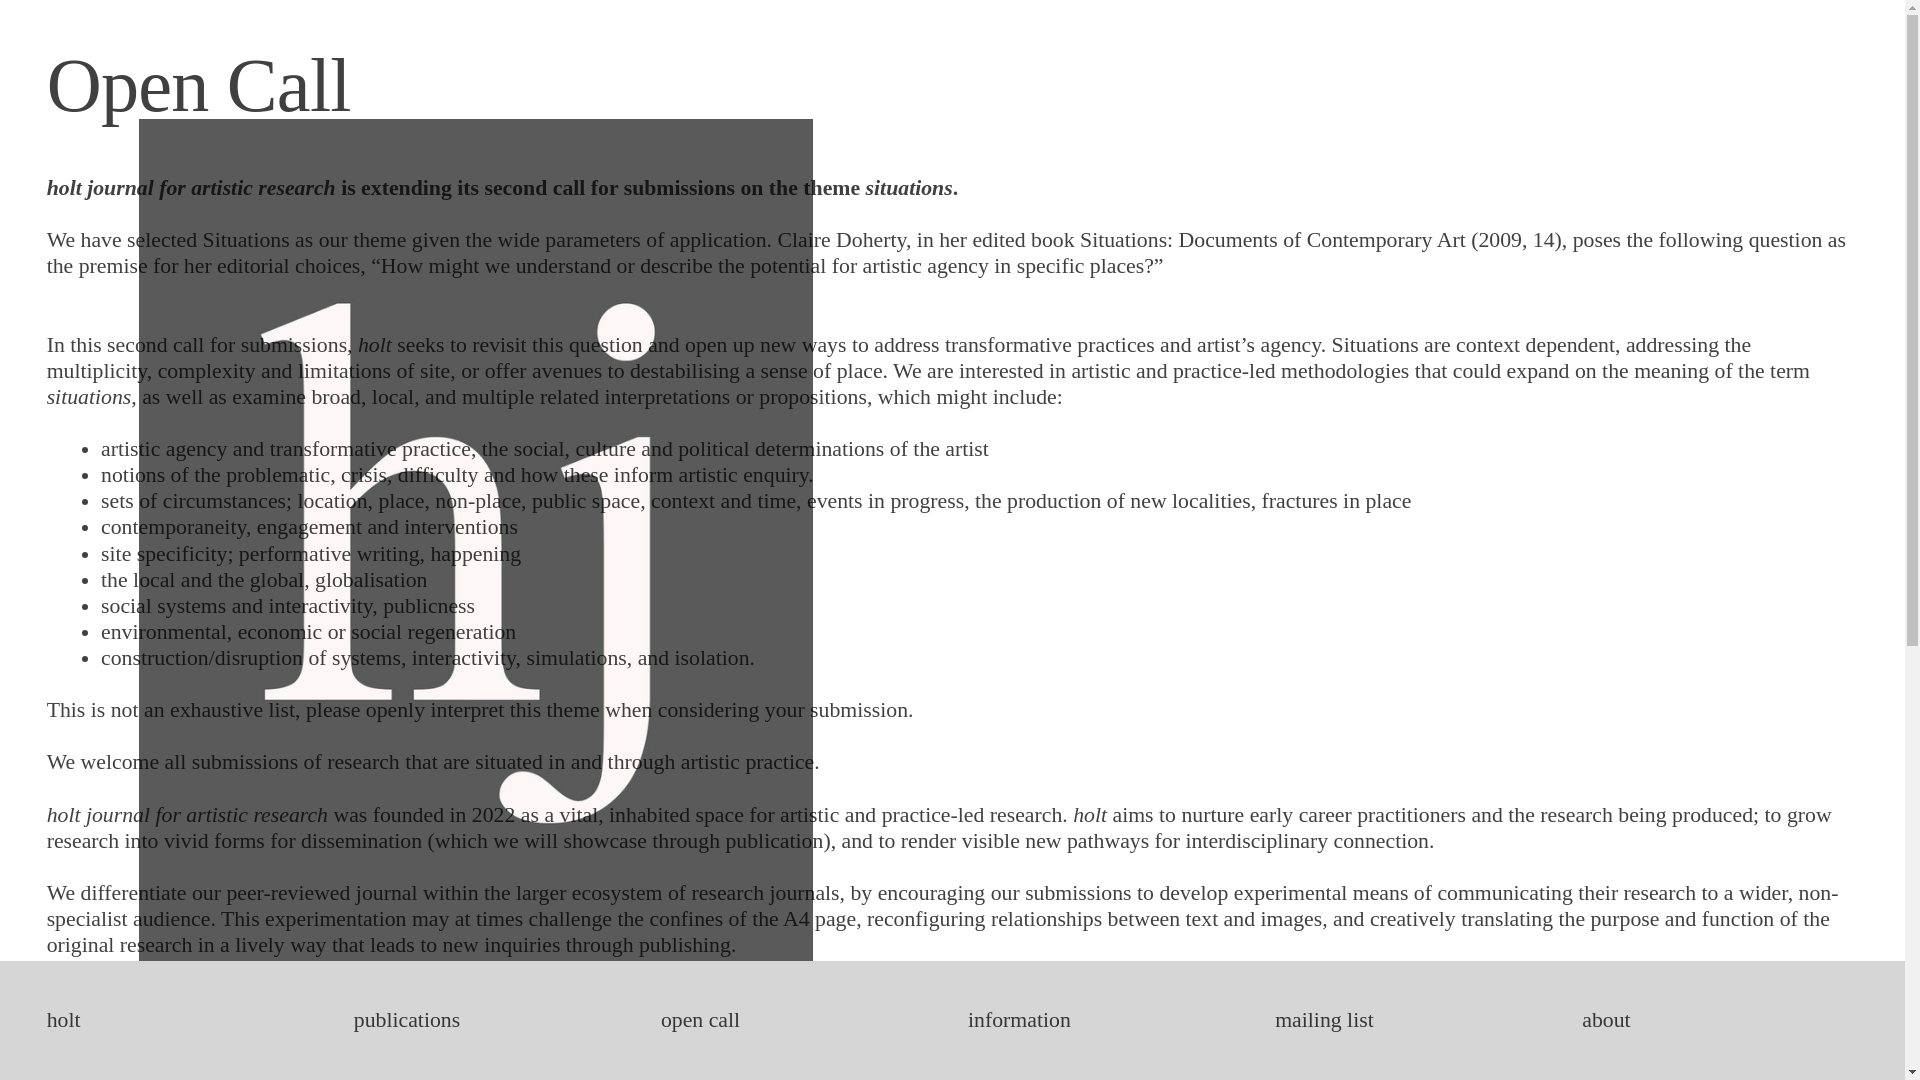 This screenshot has height=1080, width=1920. Describe the element at coordinates (412, 1020) in the screenshot. I see `ublications` at that location.